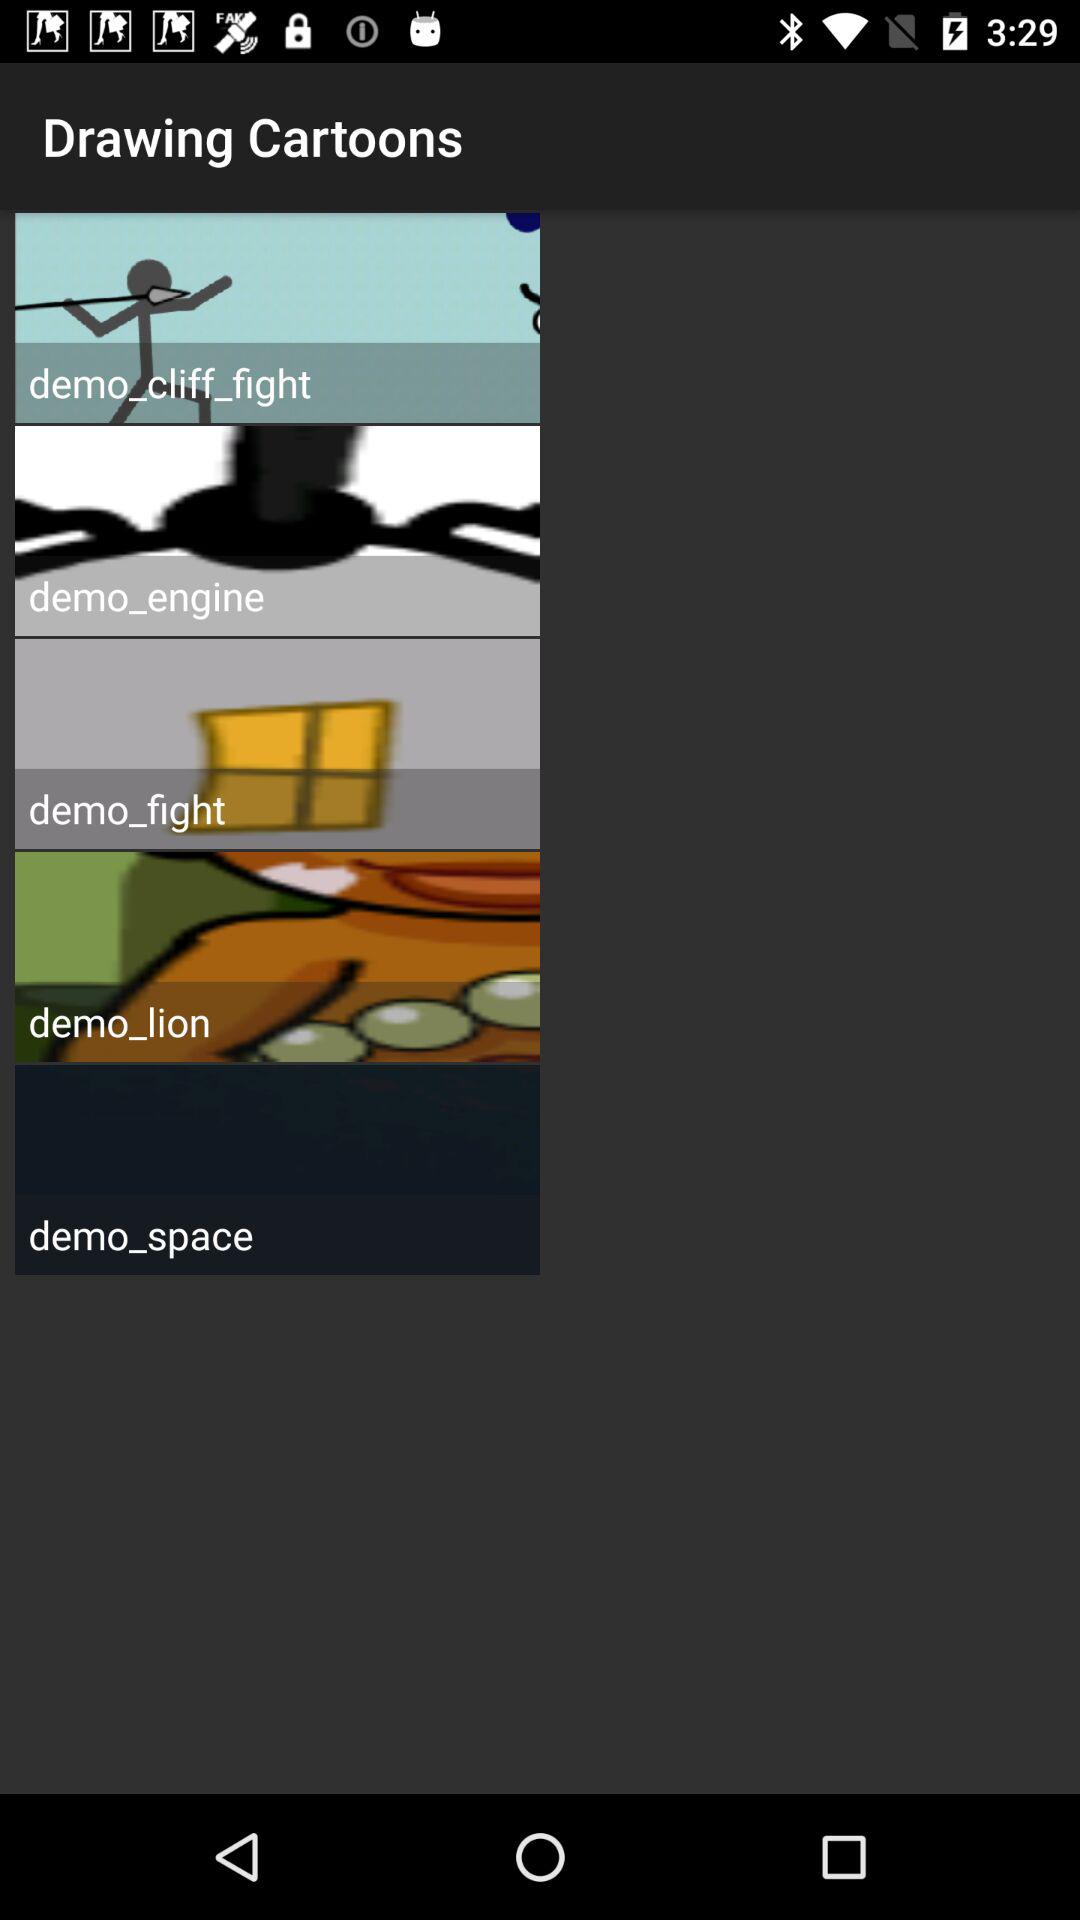 The width and height of the screenshot is (1080, 1920). I want to click on click on demospace shown at bottom of the page, so click(278, 1170).